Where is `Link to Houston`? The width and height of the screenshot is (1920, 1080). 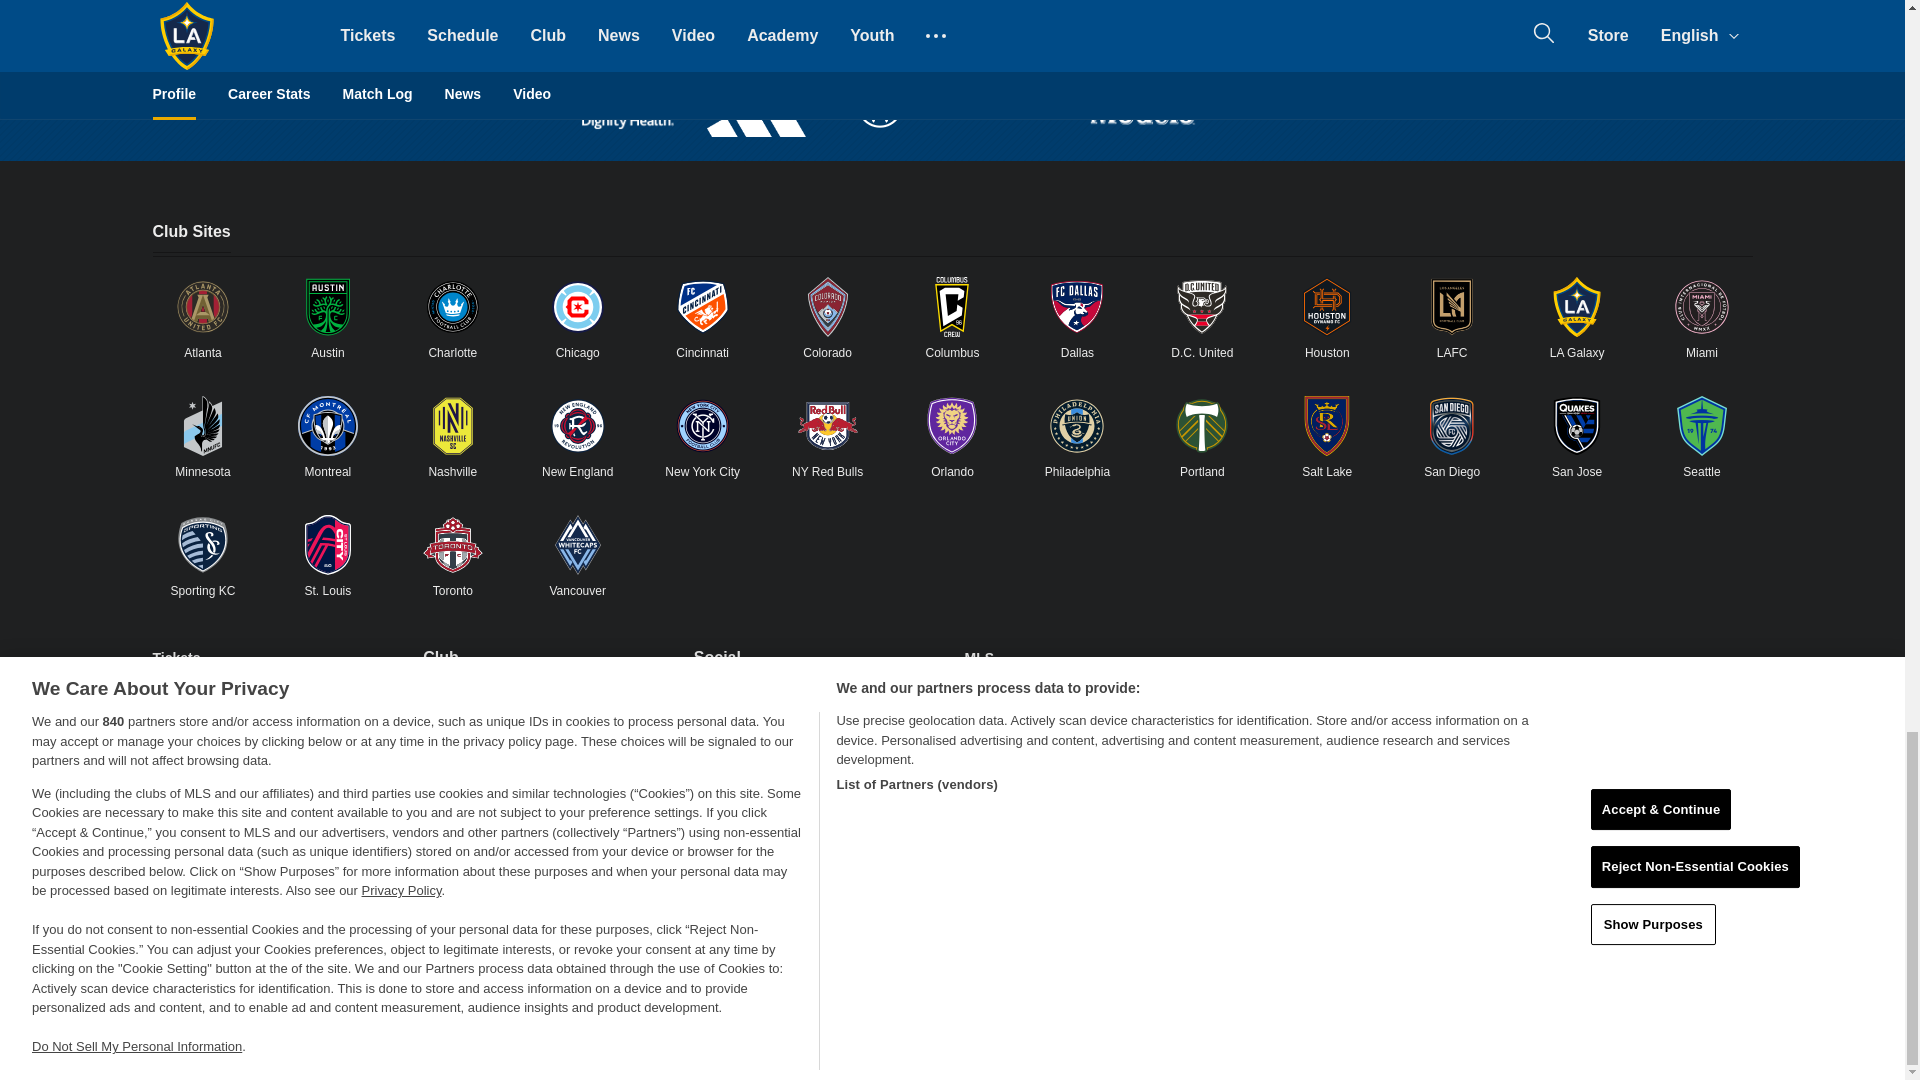 Link to Houston is located at coordinates (1327, 306).